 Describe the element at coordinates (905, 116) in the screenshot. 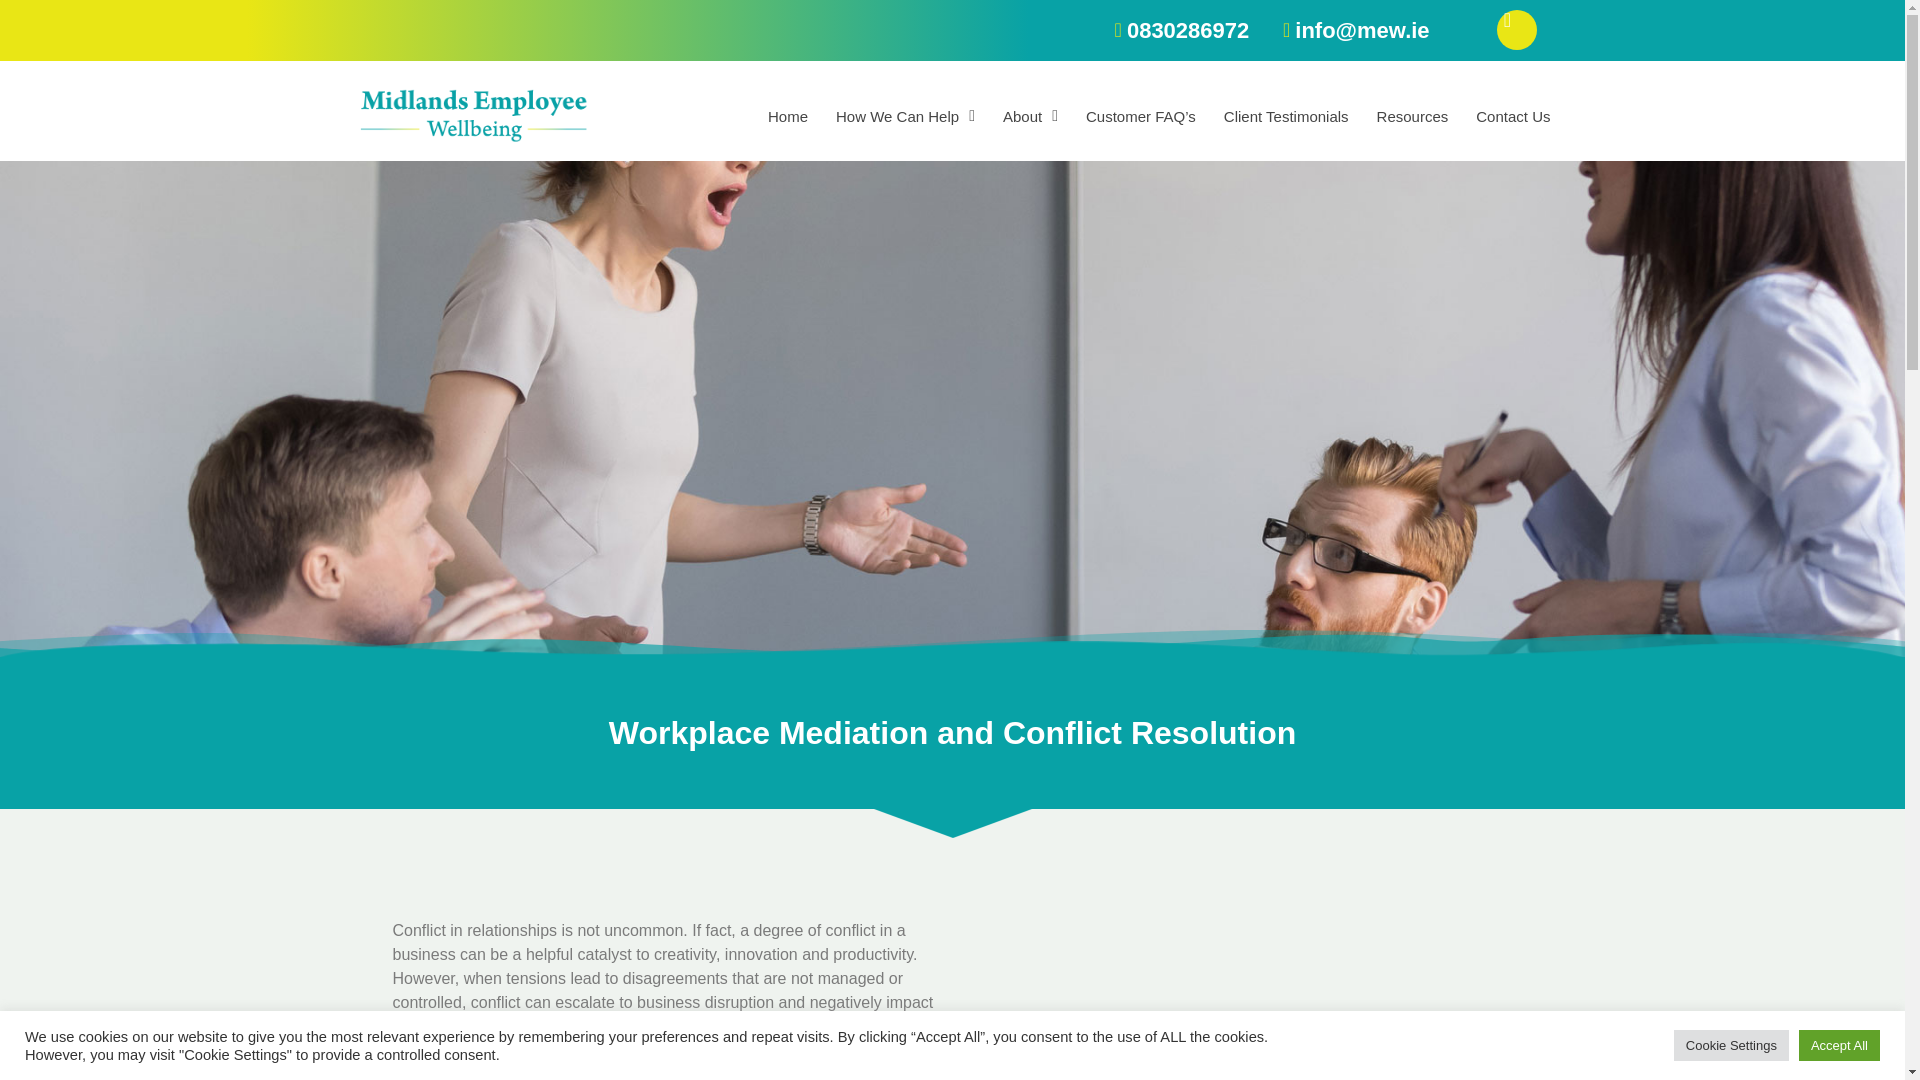

I see `How We Can Help` at that location.